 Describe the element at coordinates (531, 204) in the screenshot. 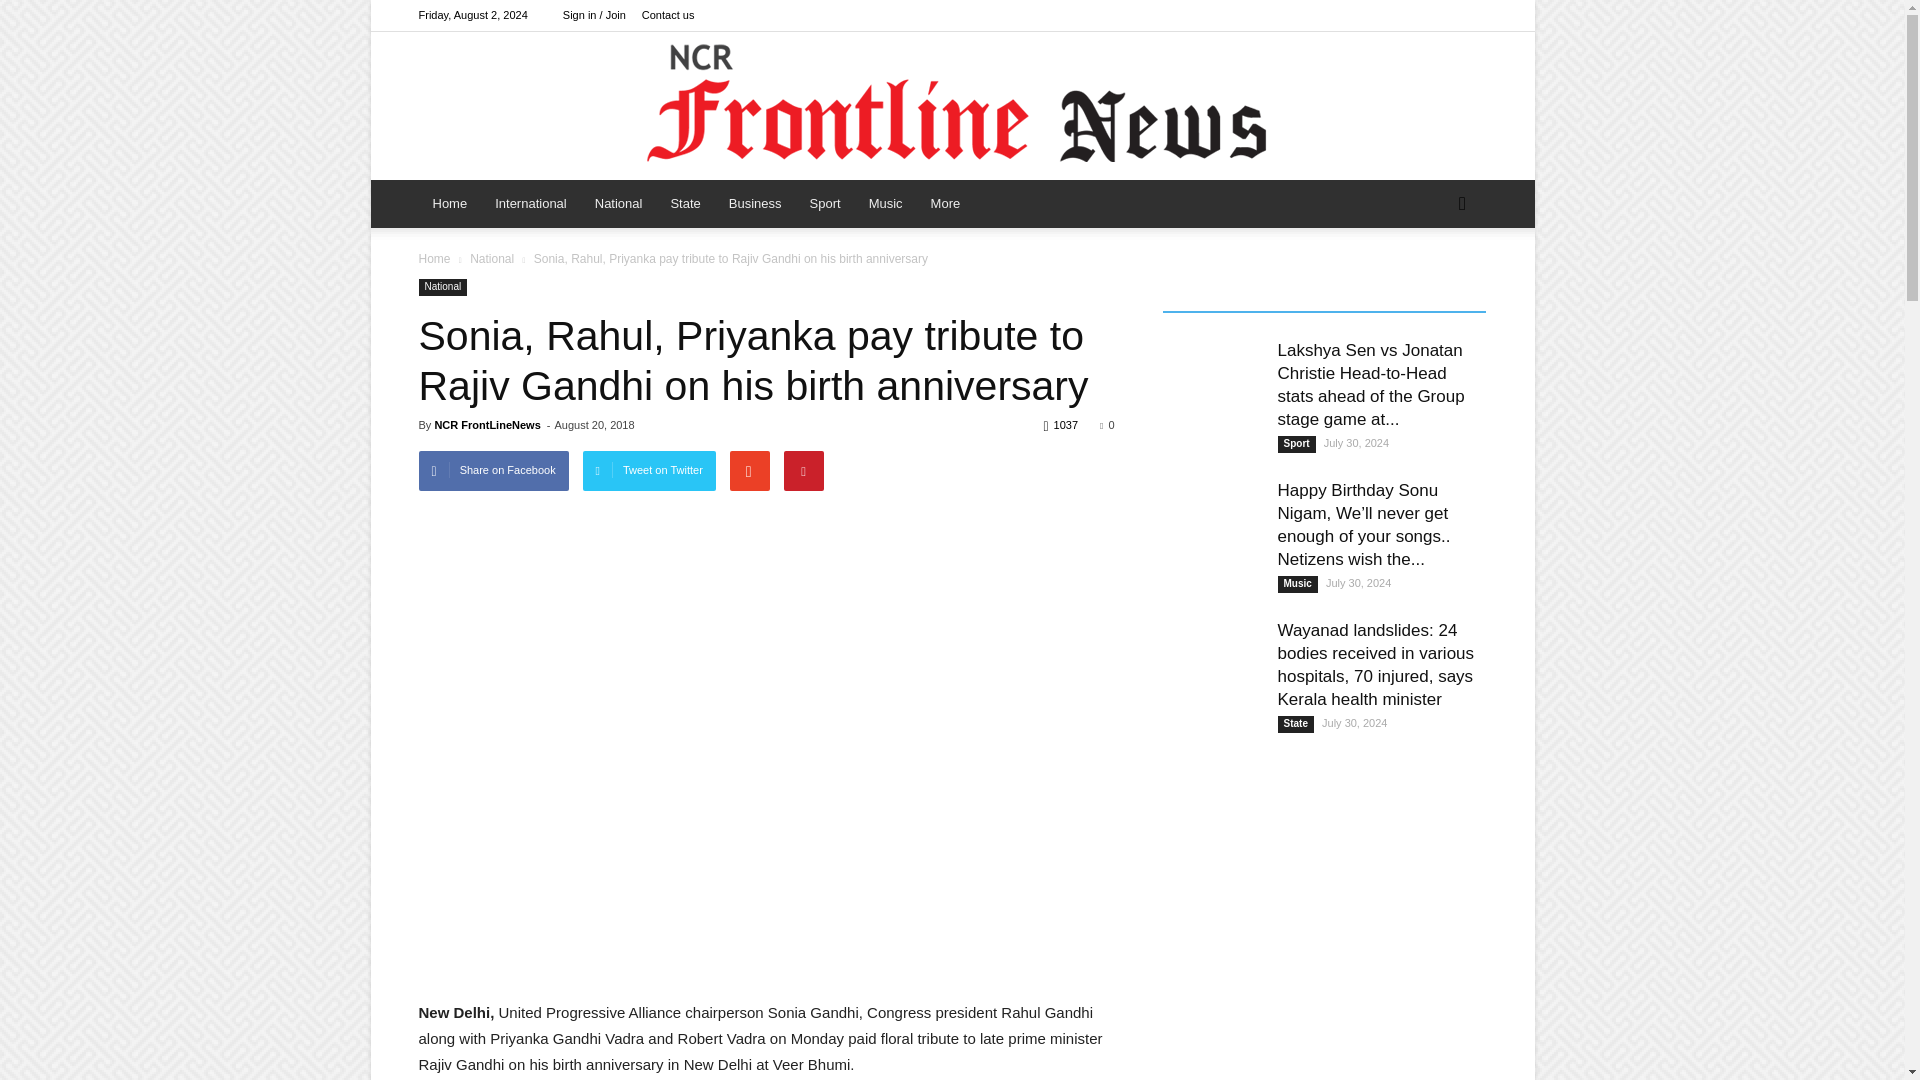

I see `International` at that location.